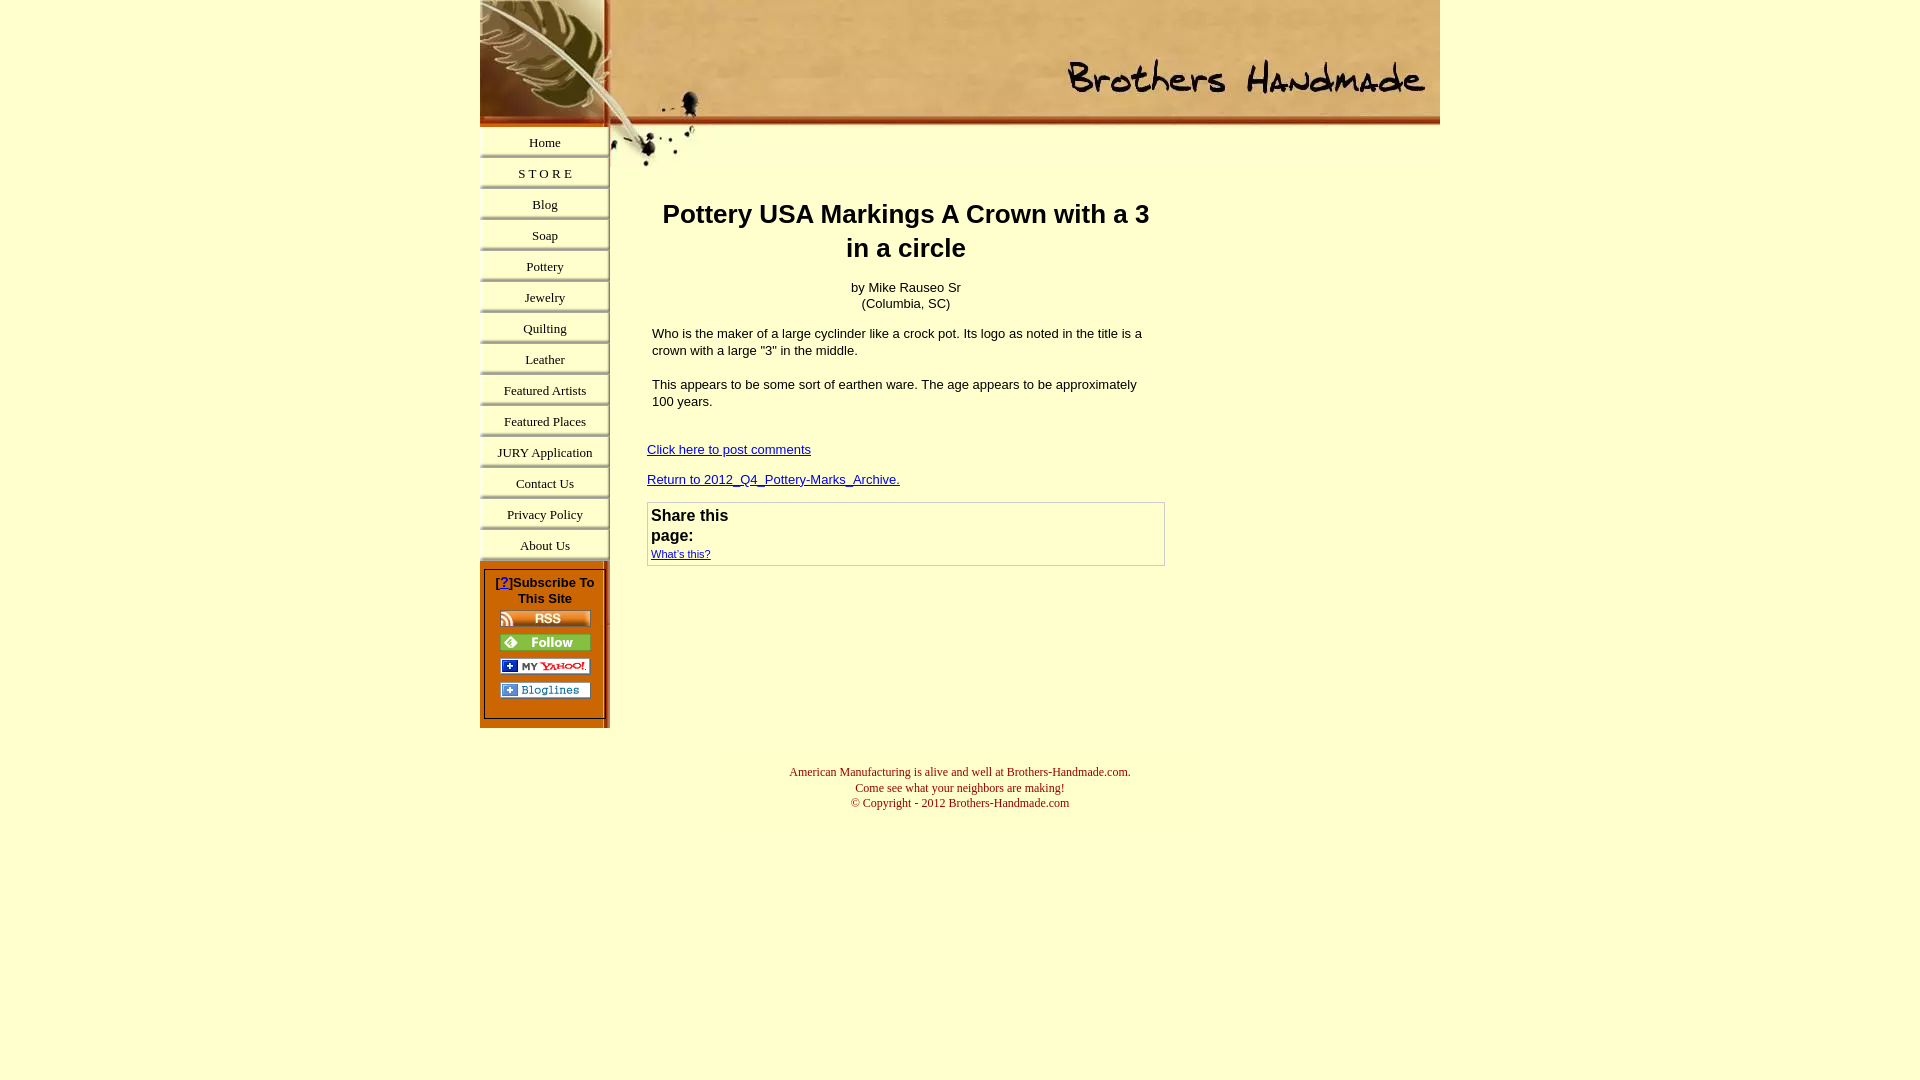  Describe the element at coordinates (545, 514) in the screenshot. I see `Privacy Policy` at that location.